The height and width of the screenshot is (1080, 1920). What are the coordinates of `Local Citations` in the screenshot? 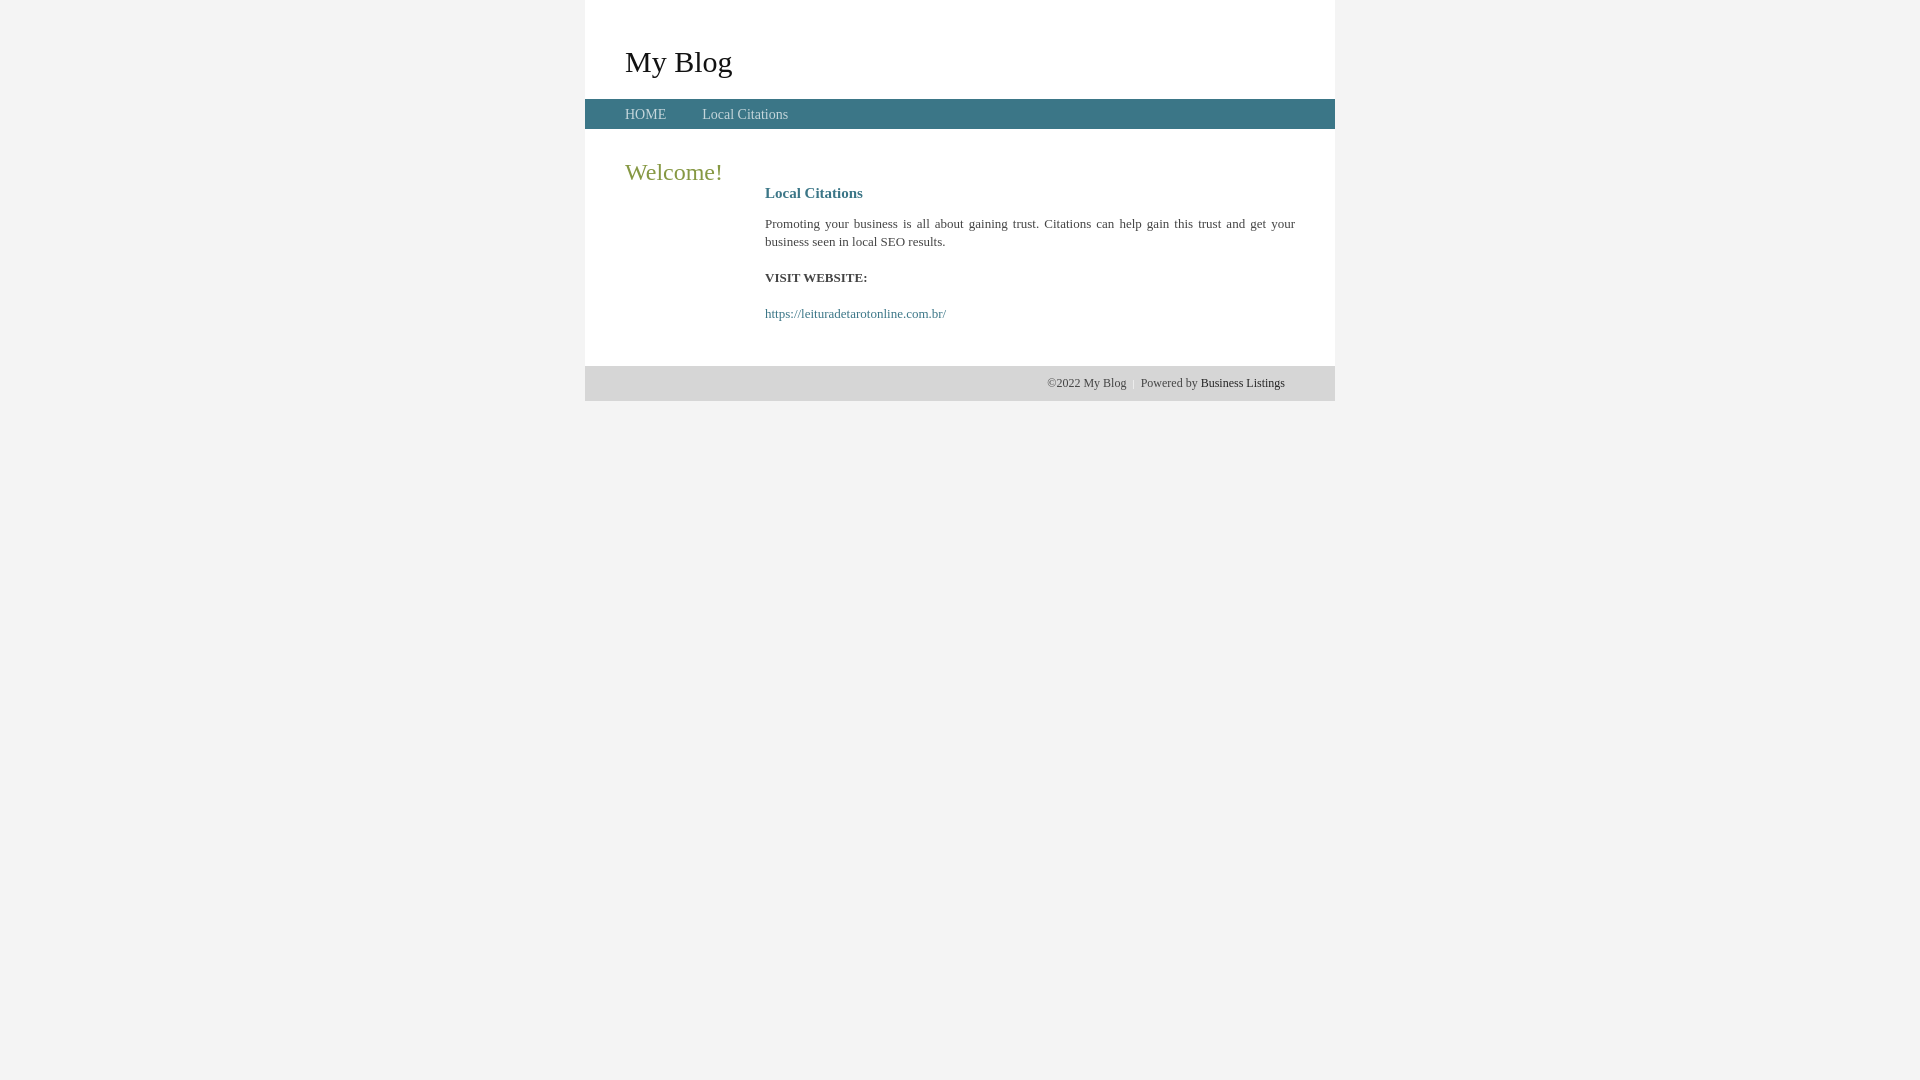 It's located at (745, 114).